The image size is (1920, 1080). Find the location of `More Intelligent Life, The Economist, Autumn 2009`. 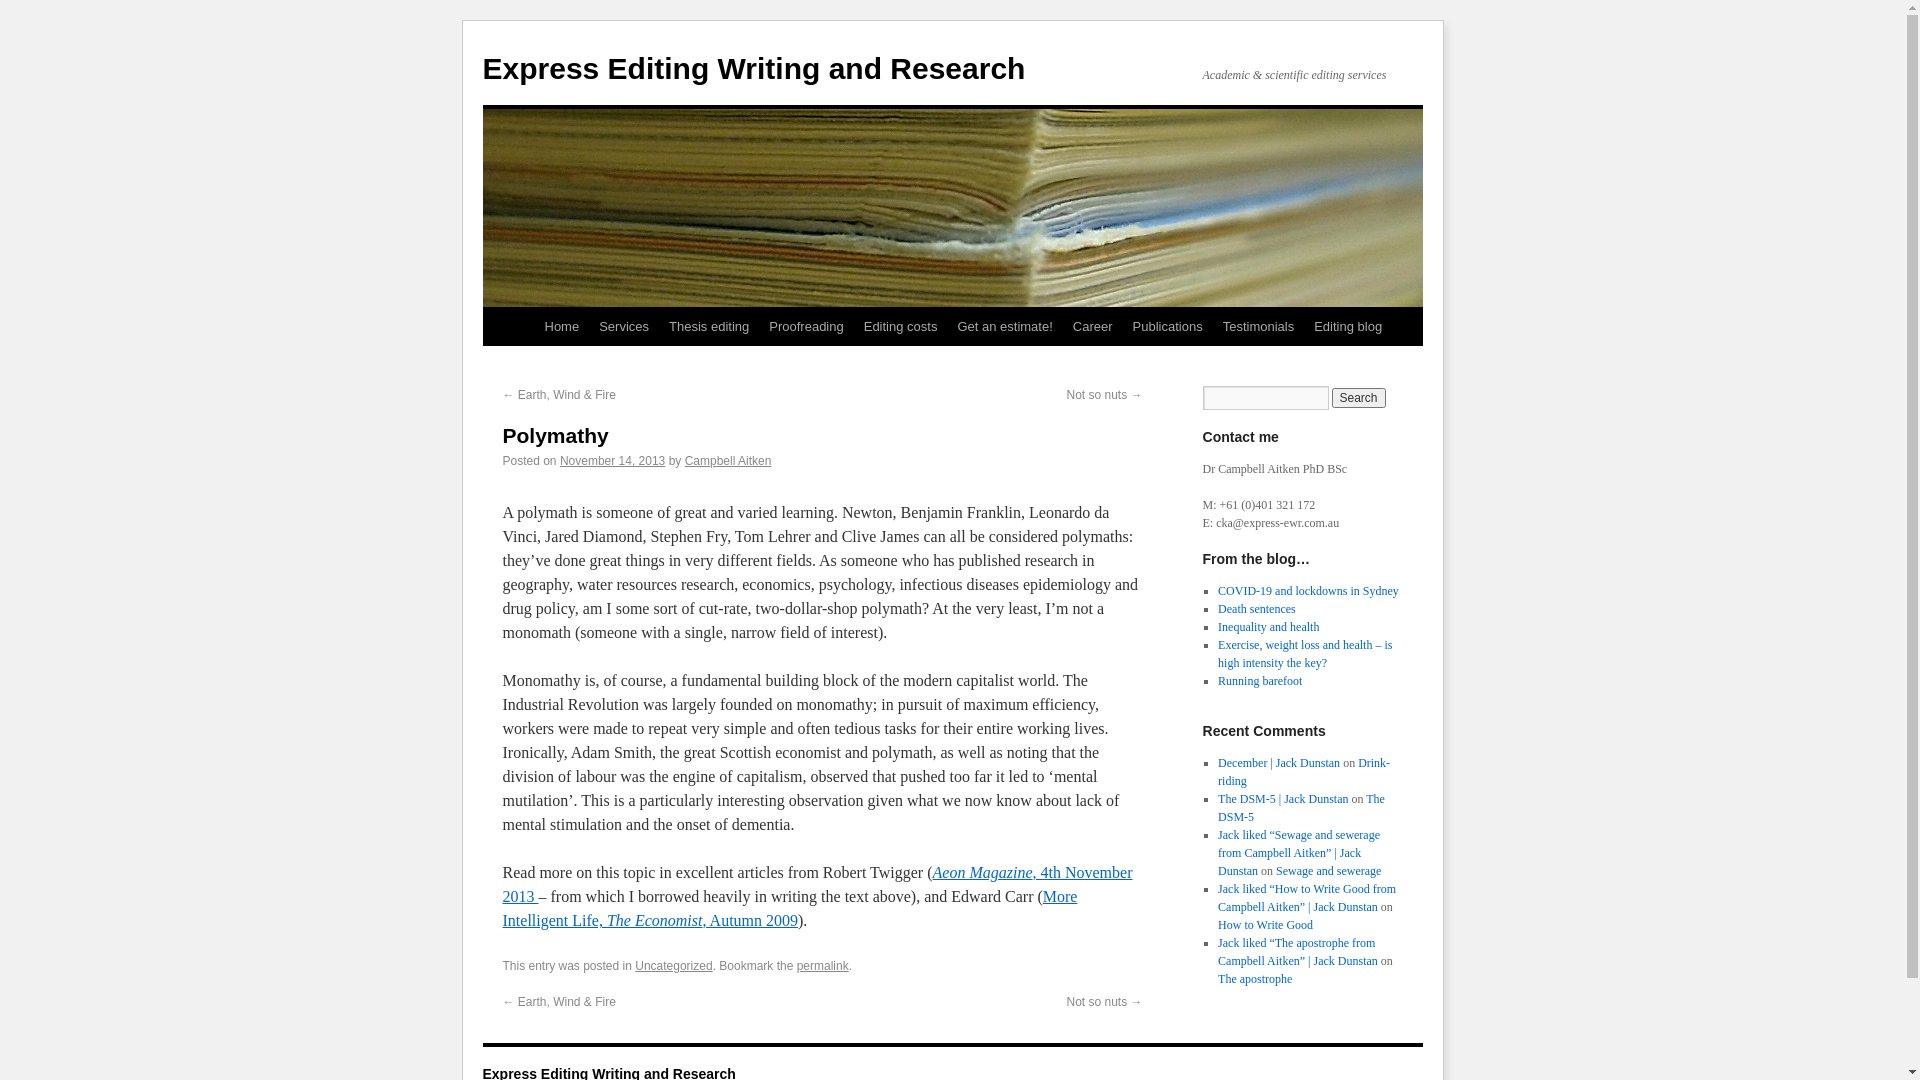

More Intelligent Life, The Economist, Autumn 2009 is located at coordinates (790, 908).